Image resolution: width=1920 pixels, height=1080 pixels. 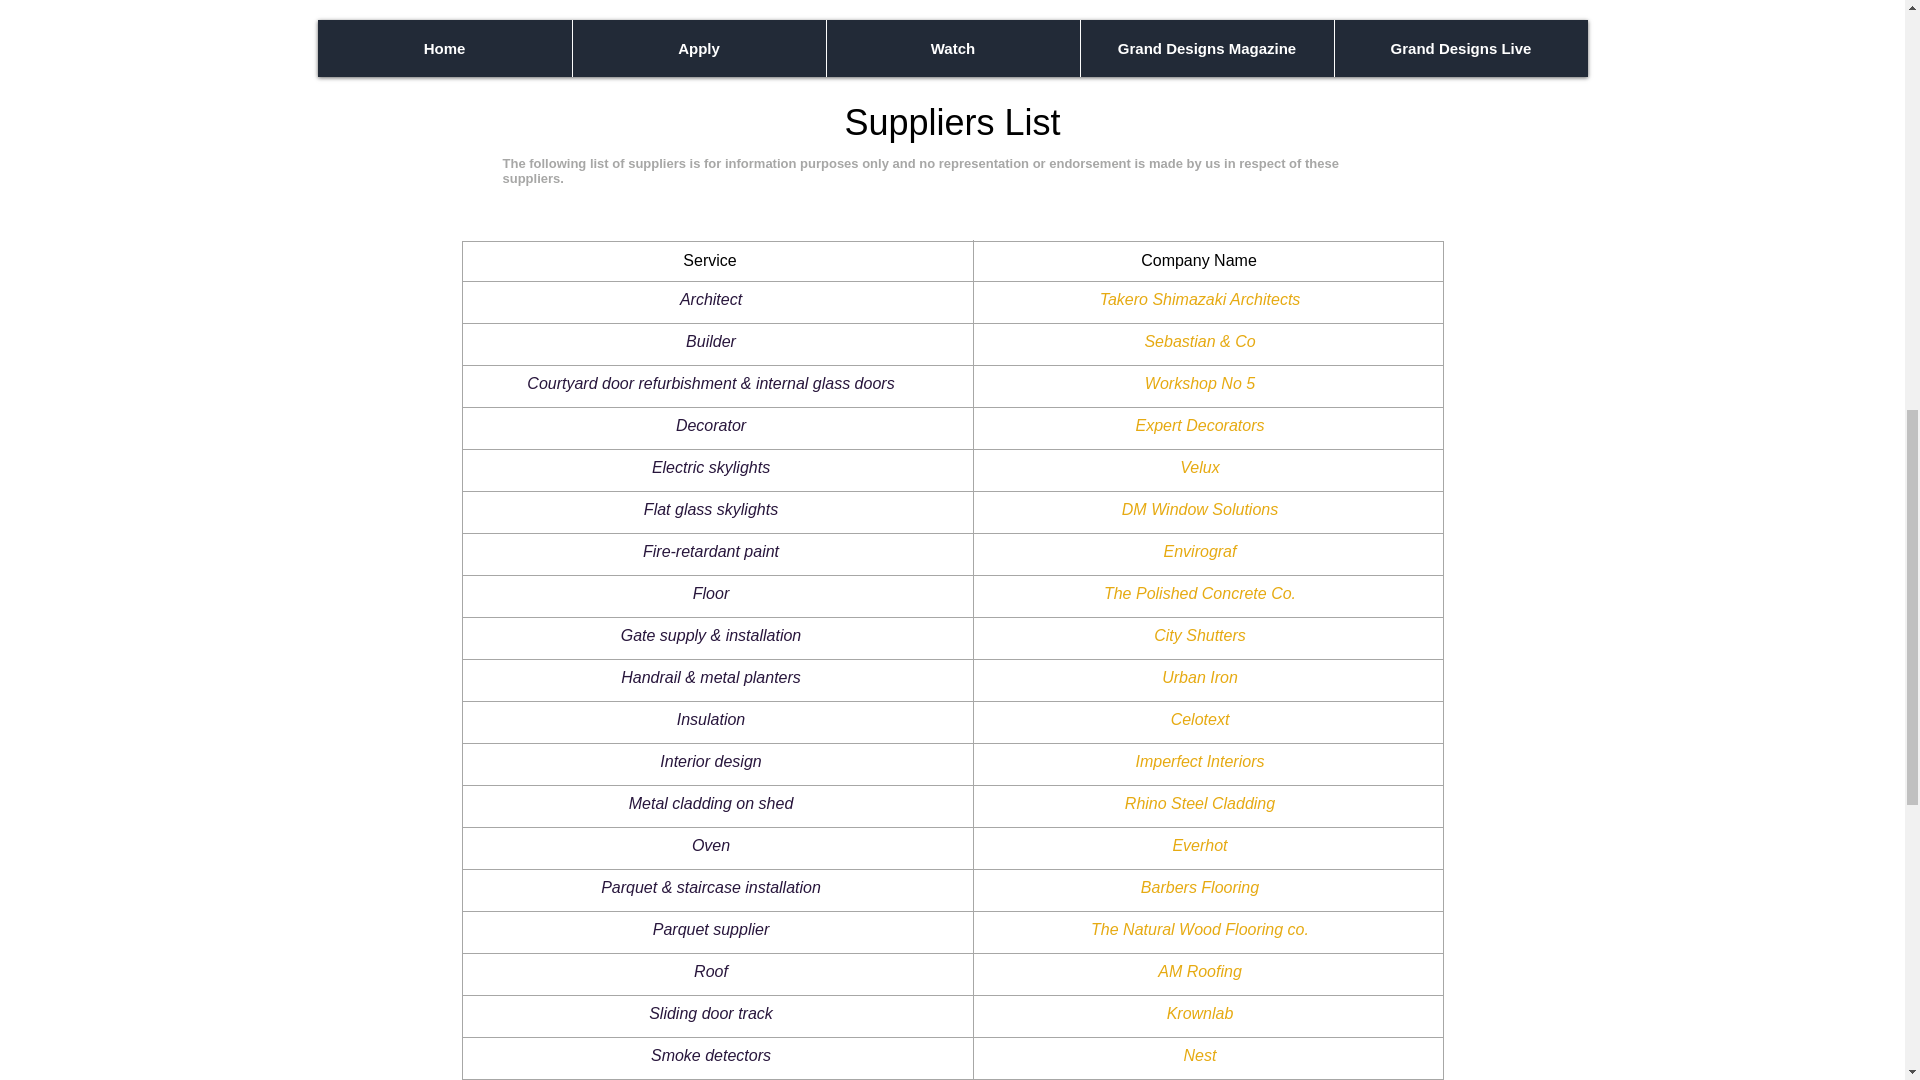 What do you see at coordinates (1200, 593) in the screenshot?
I see `The Polished Concrete Co.` at bounding box center [1200, 593].